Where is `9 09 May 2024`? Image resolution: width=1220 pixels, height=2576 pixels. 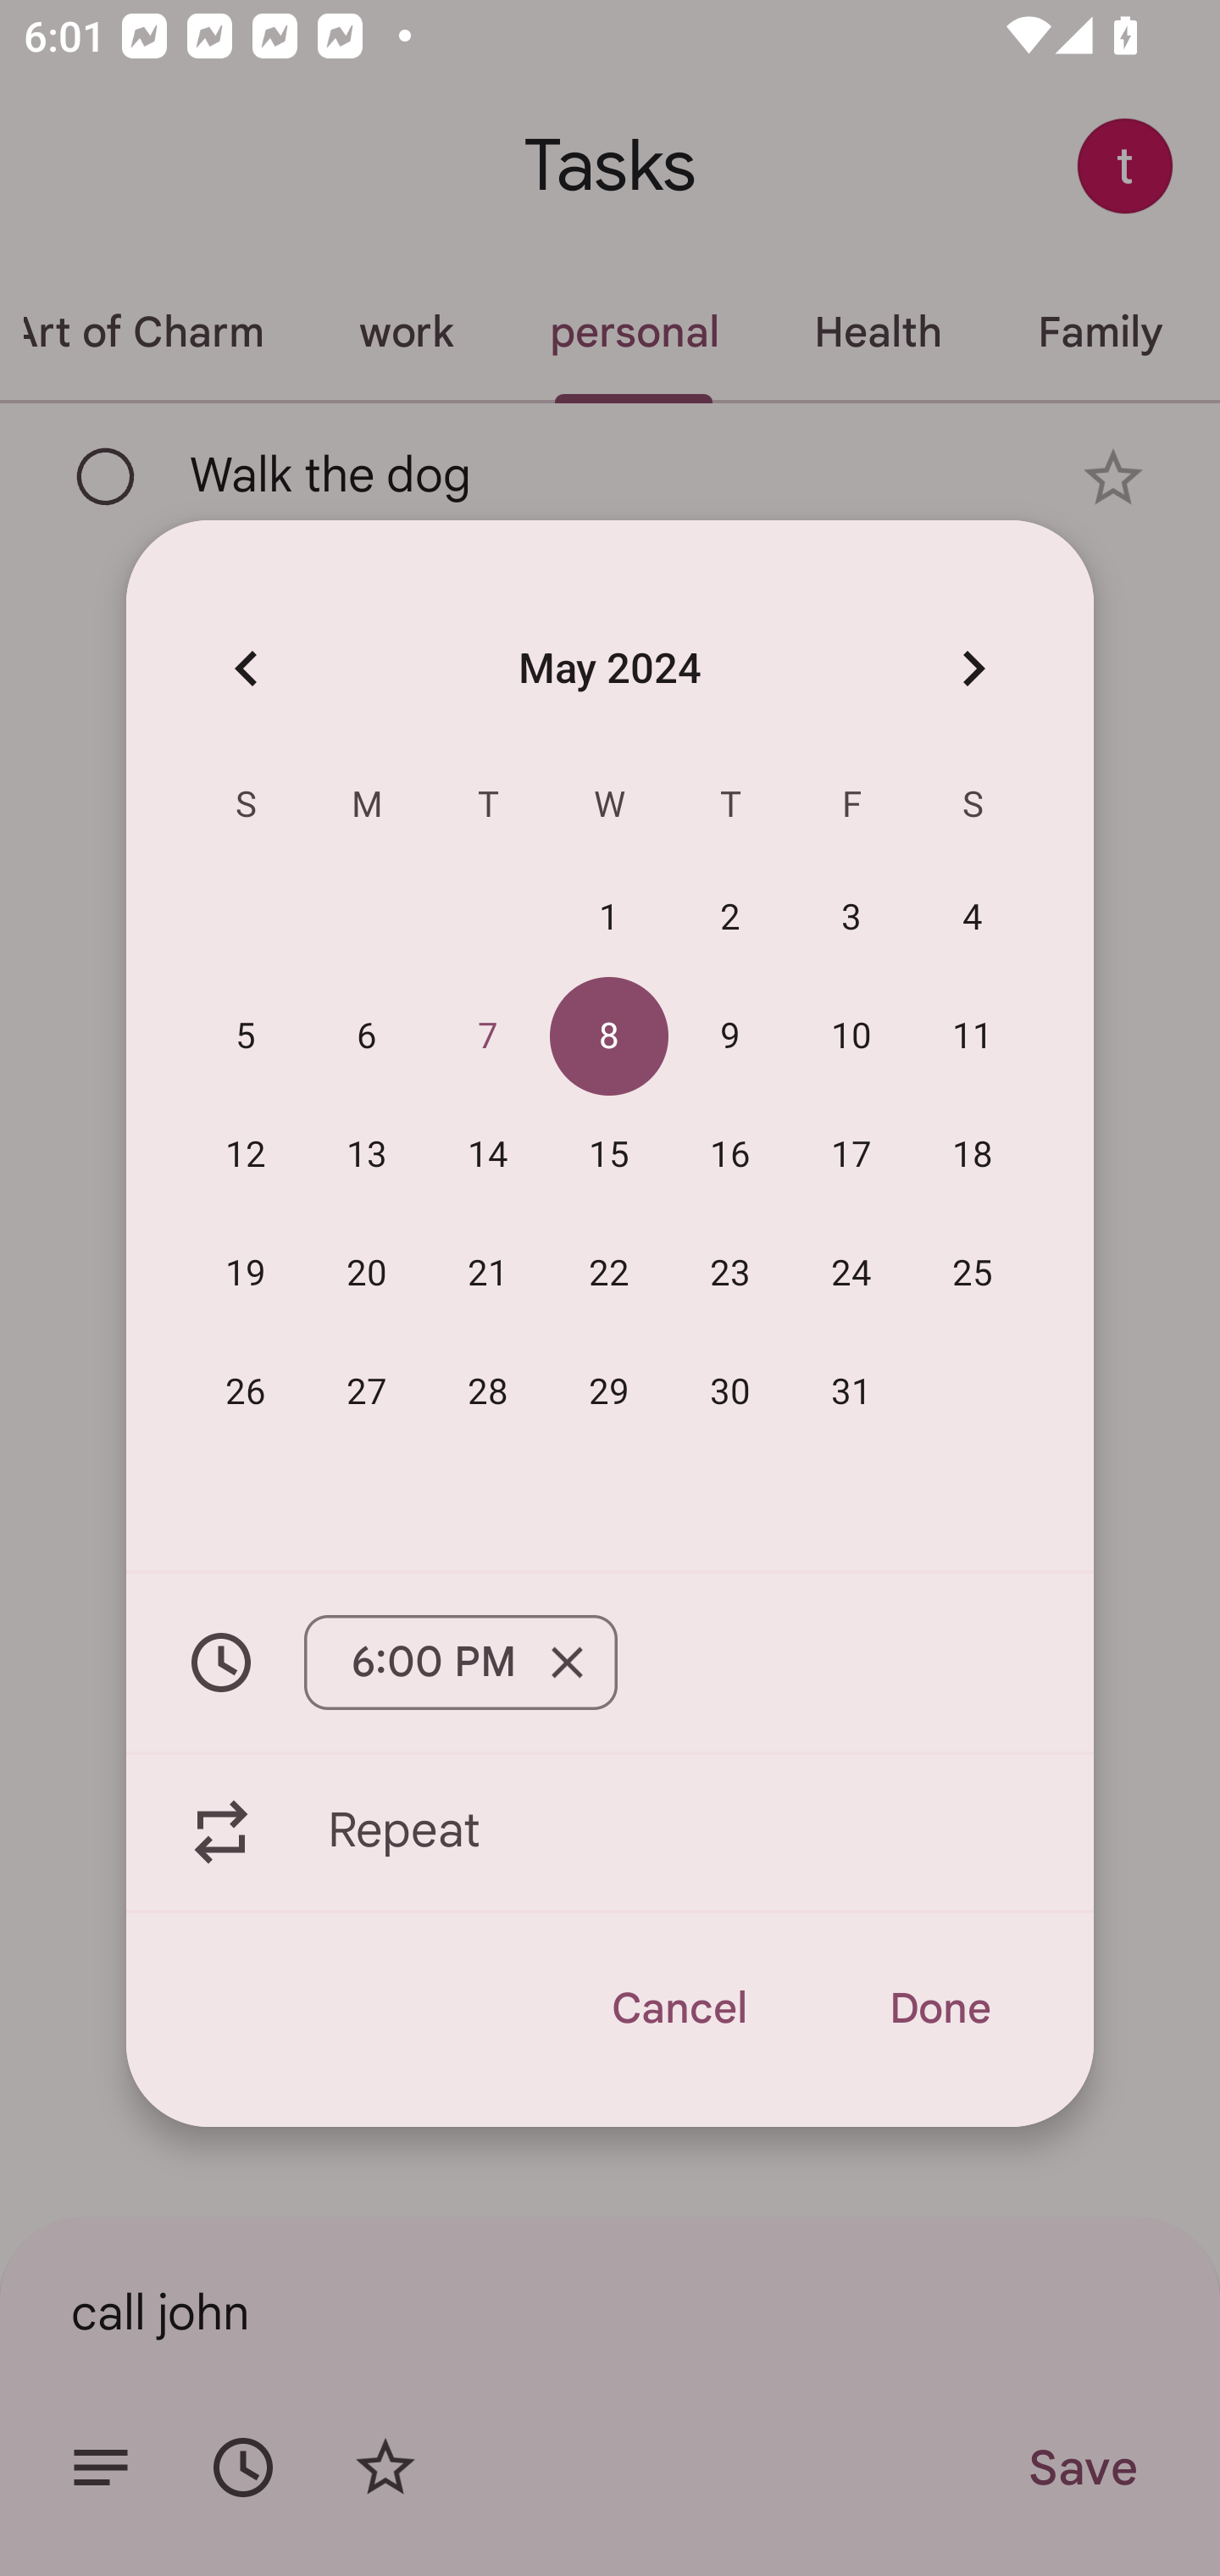
9 09 May 2024 is located at coordinates (730, 1035).